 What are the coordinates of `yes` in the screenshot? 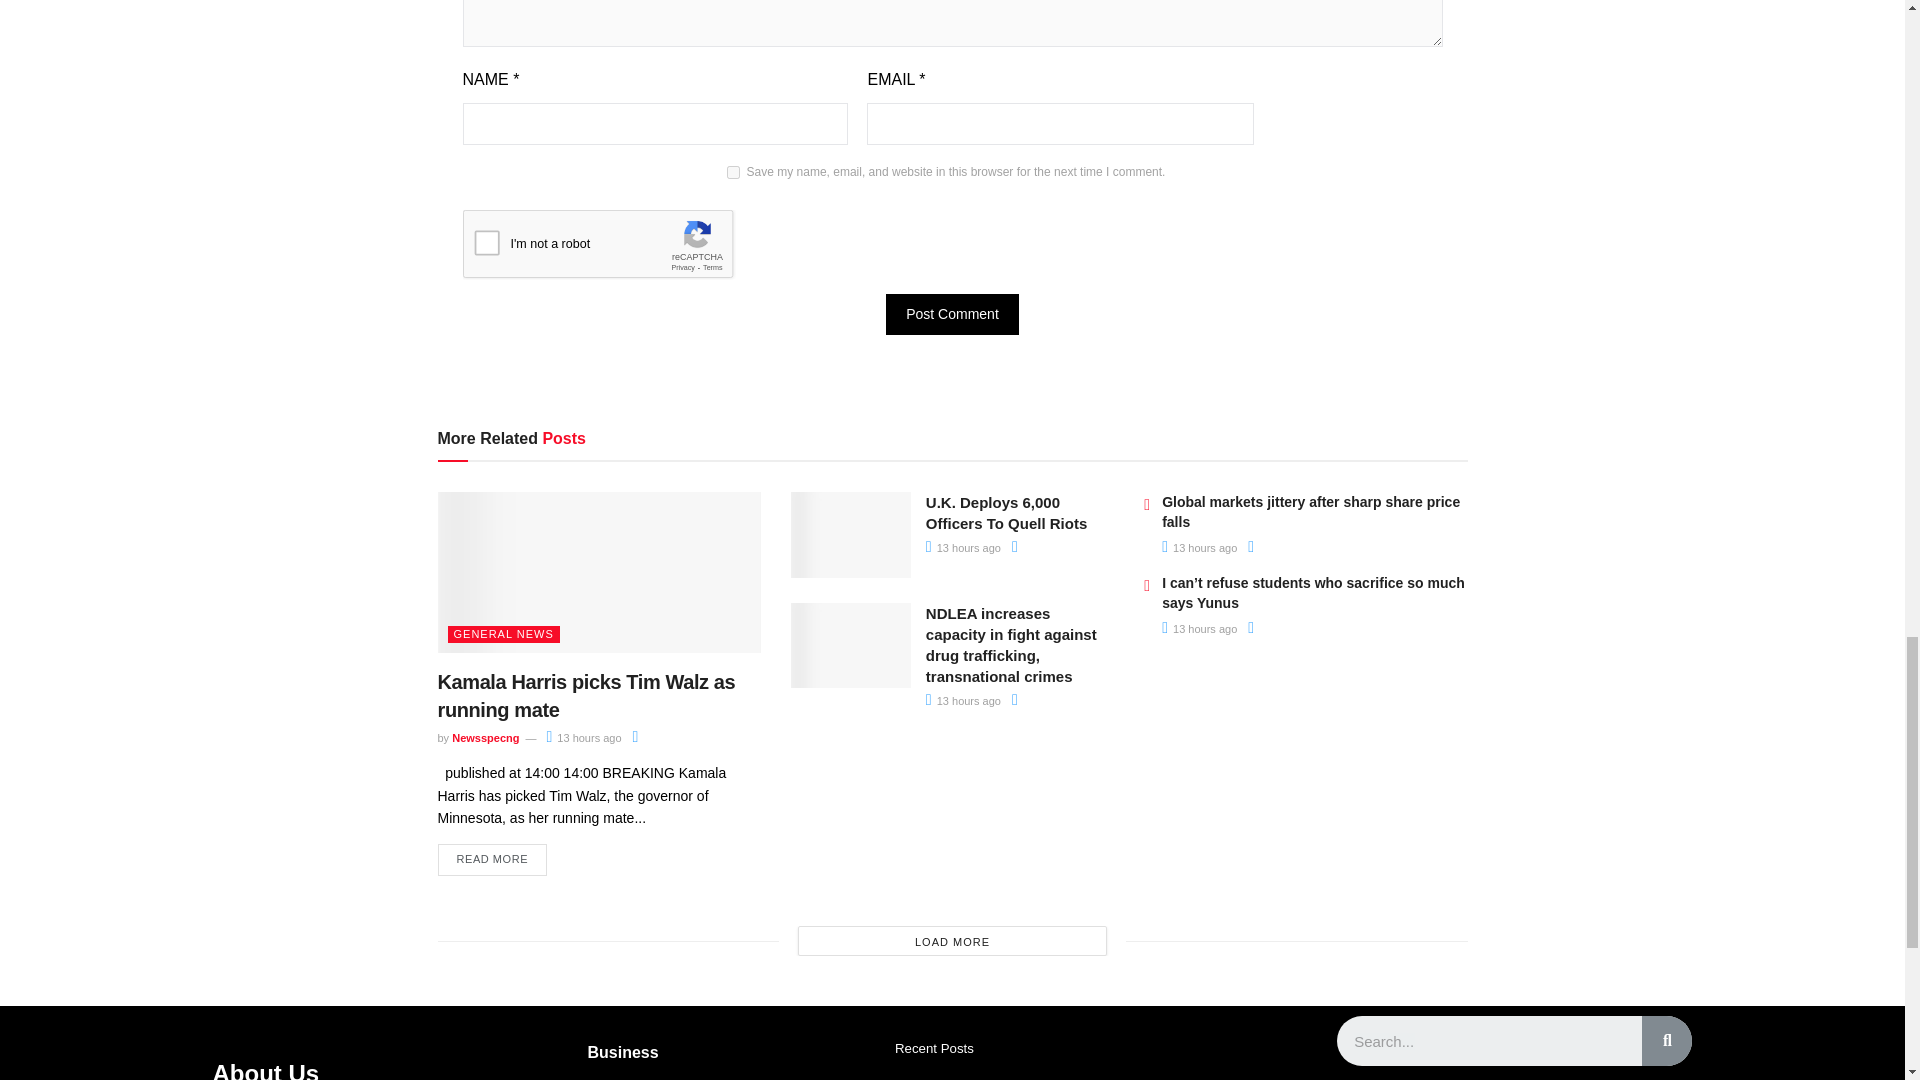 It's located at (733, 172).